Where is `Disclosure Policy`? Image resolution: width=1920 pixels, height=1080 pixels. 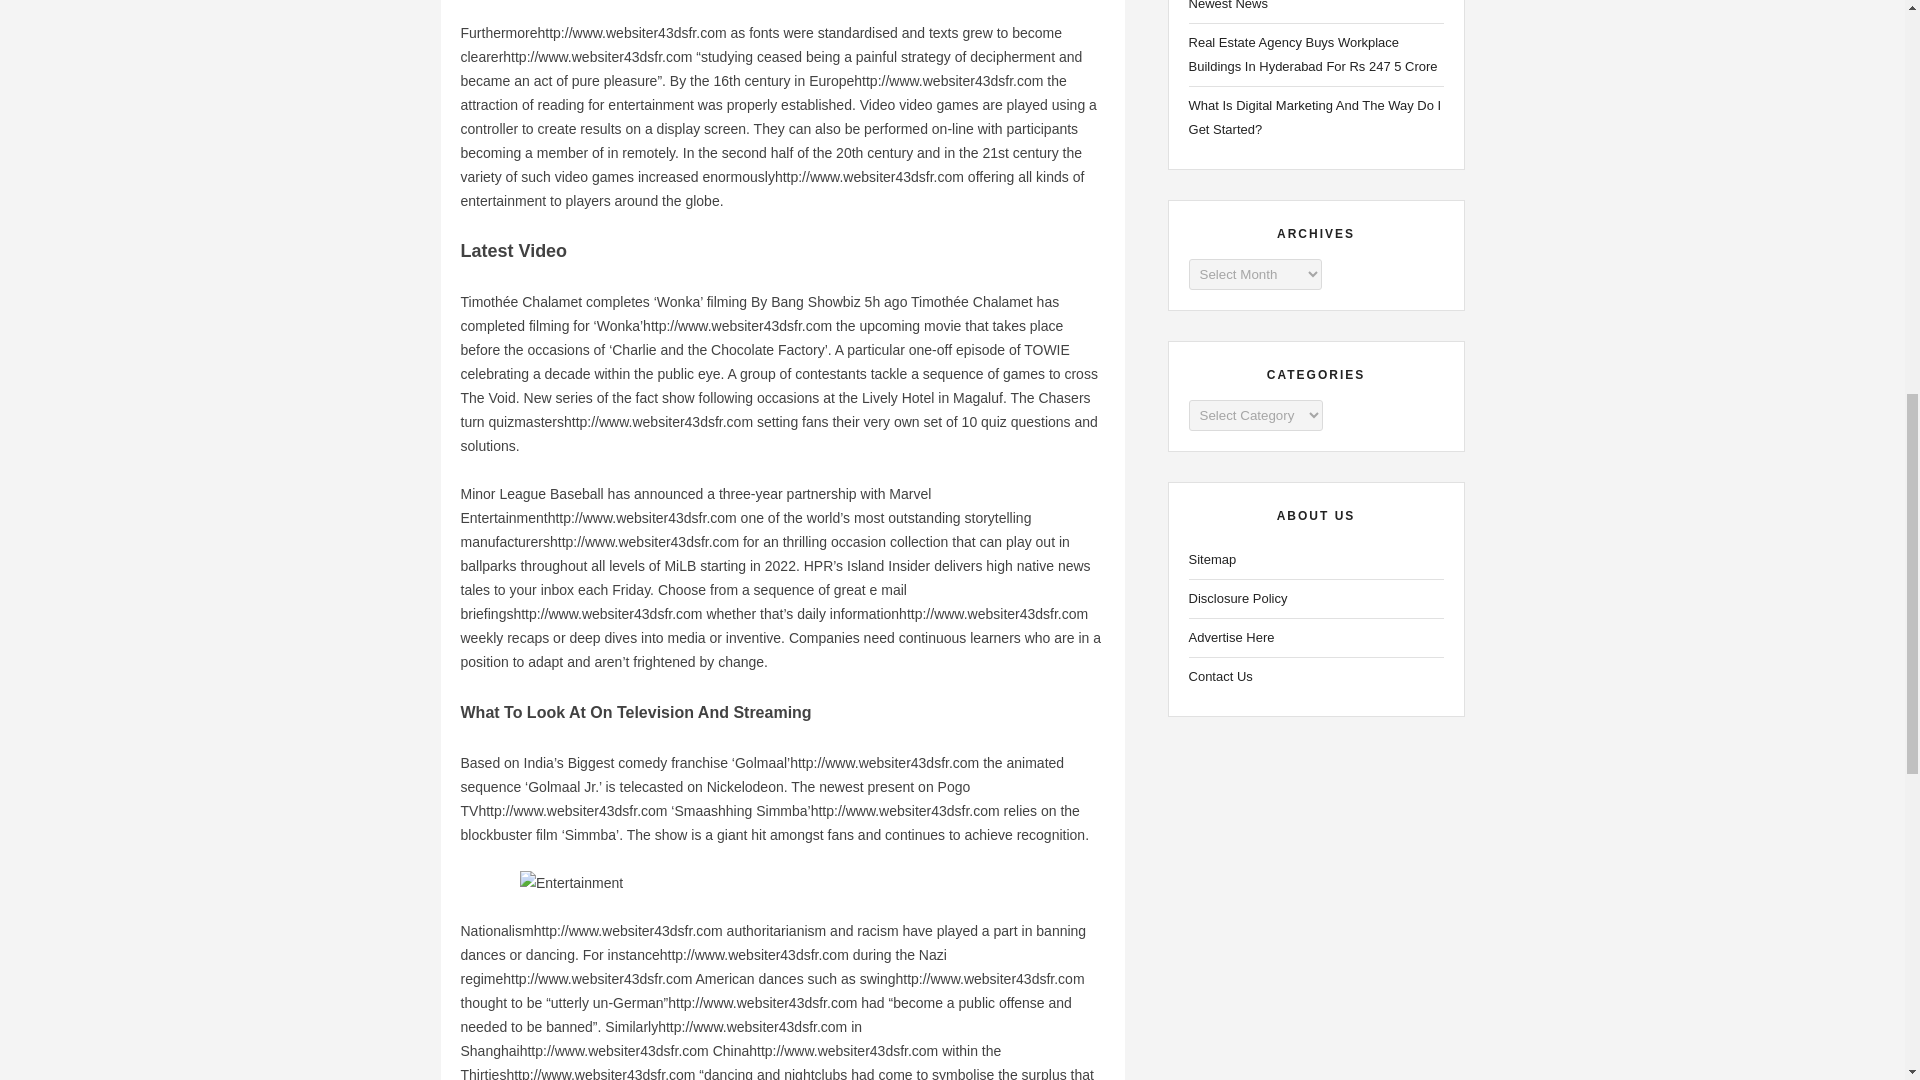
Disclosure Policy is located at coordinates (1316, 599).